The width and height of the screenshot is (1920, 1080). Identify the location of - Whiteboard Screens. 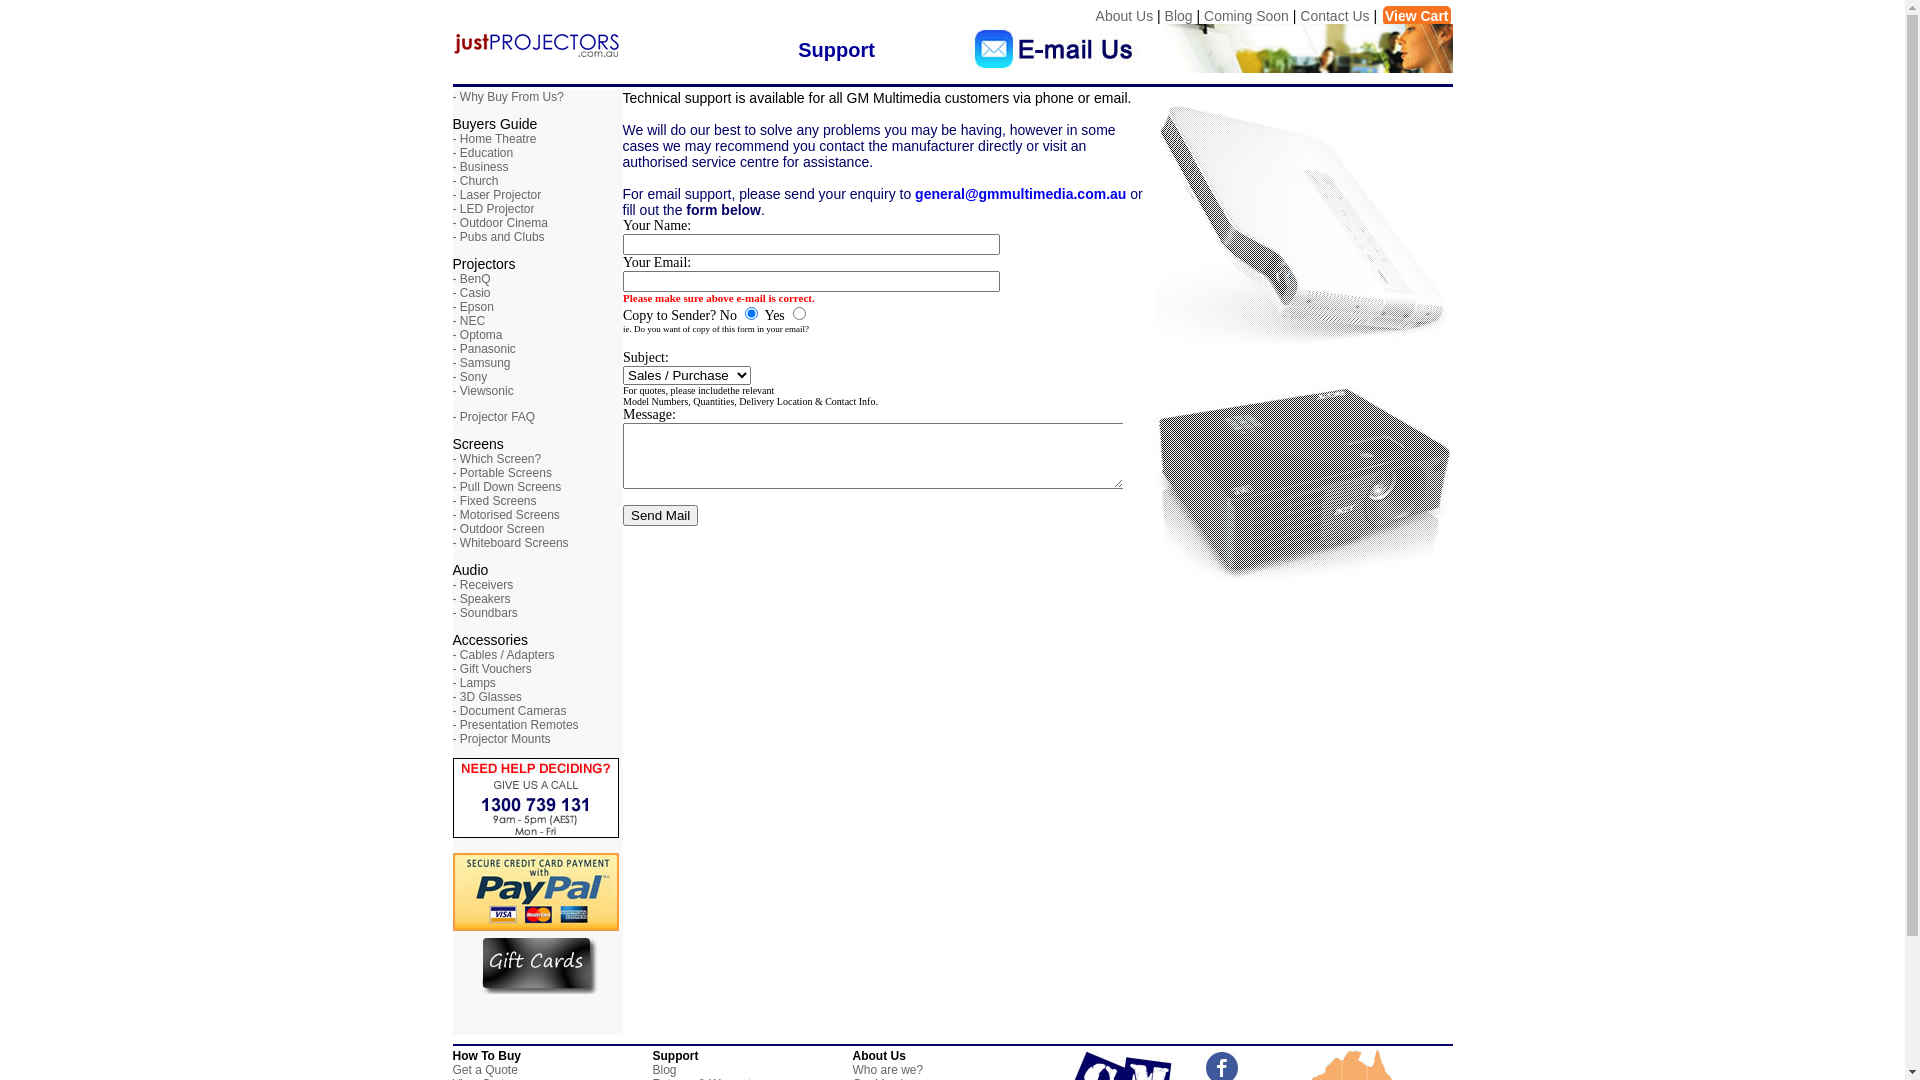
(510, 543).